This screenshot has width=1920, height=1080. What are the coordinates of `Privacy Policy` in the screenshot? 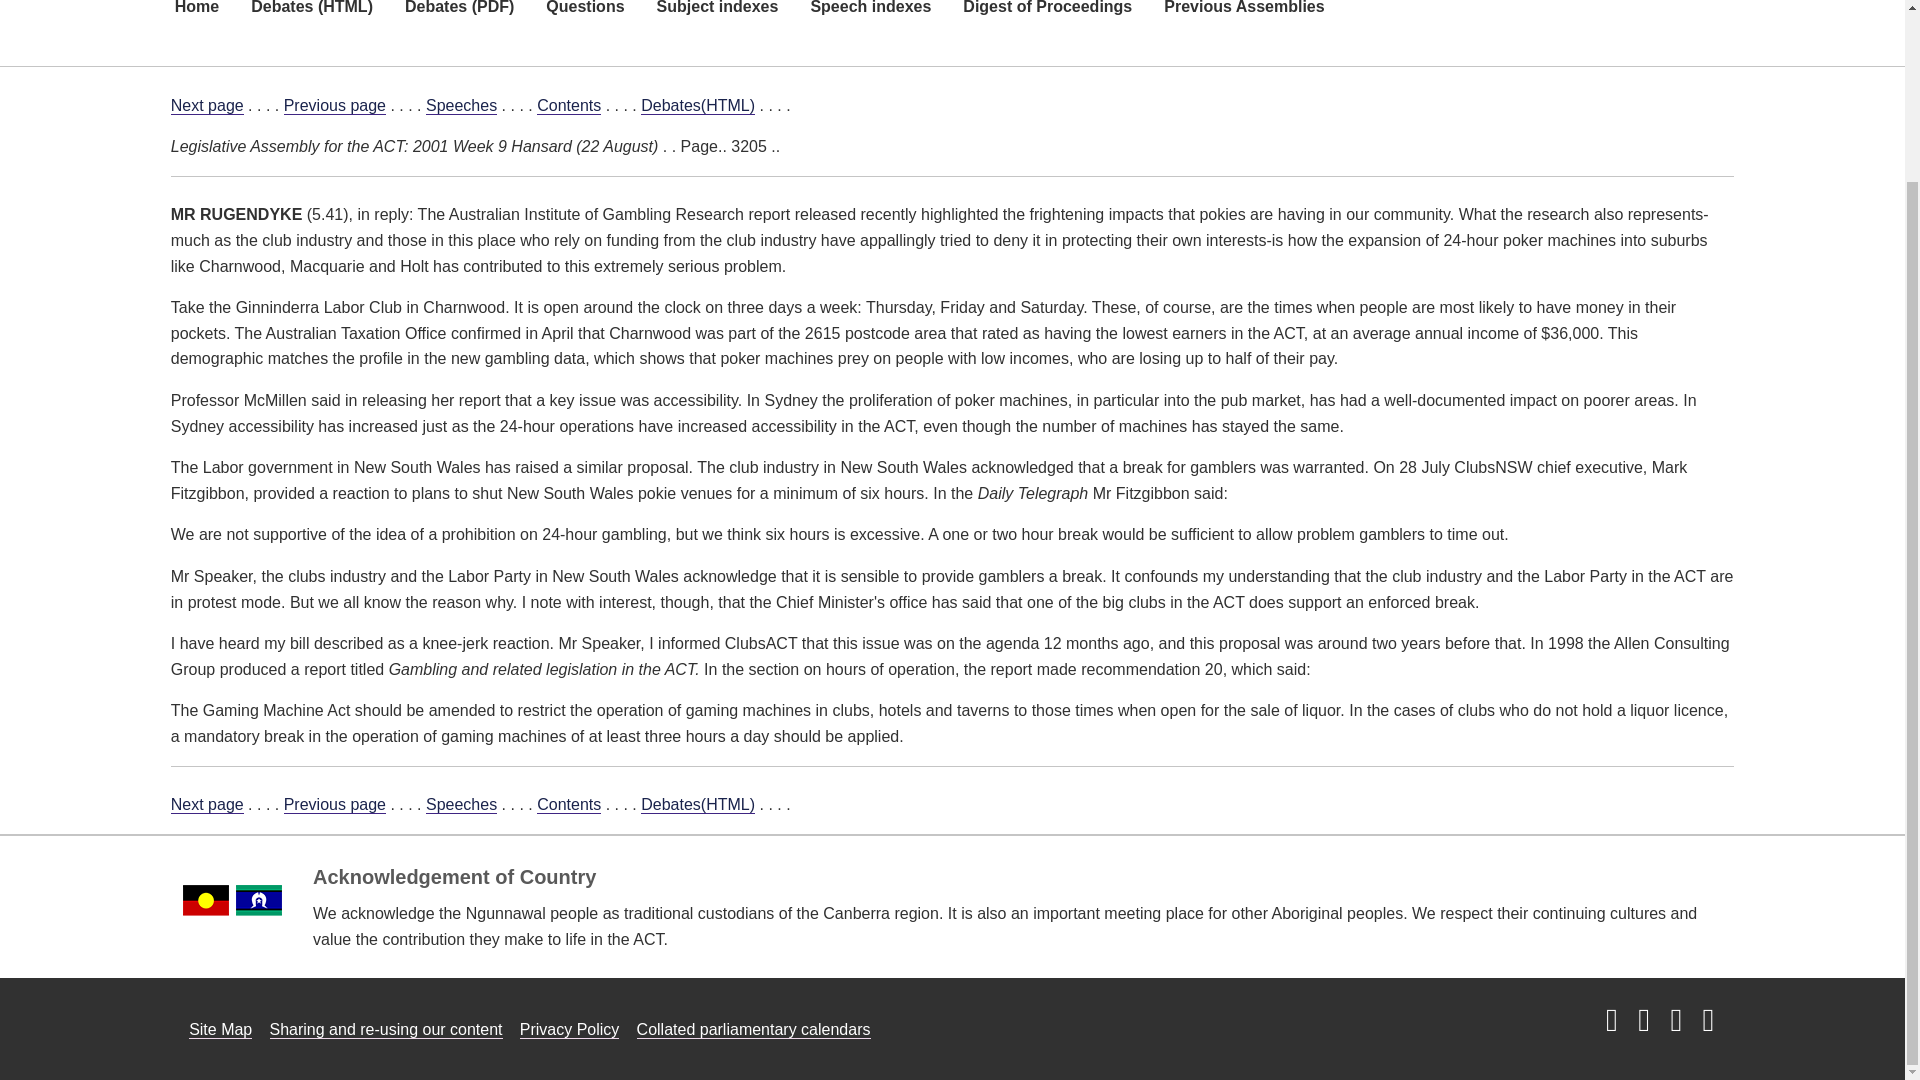 It's located at (570, 1029).